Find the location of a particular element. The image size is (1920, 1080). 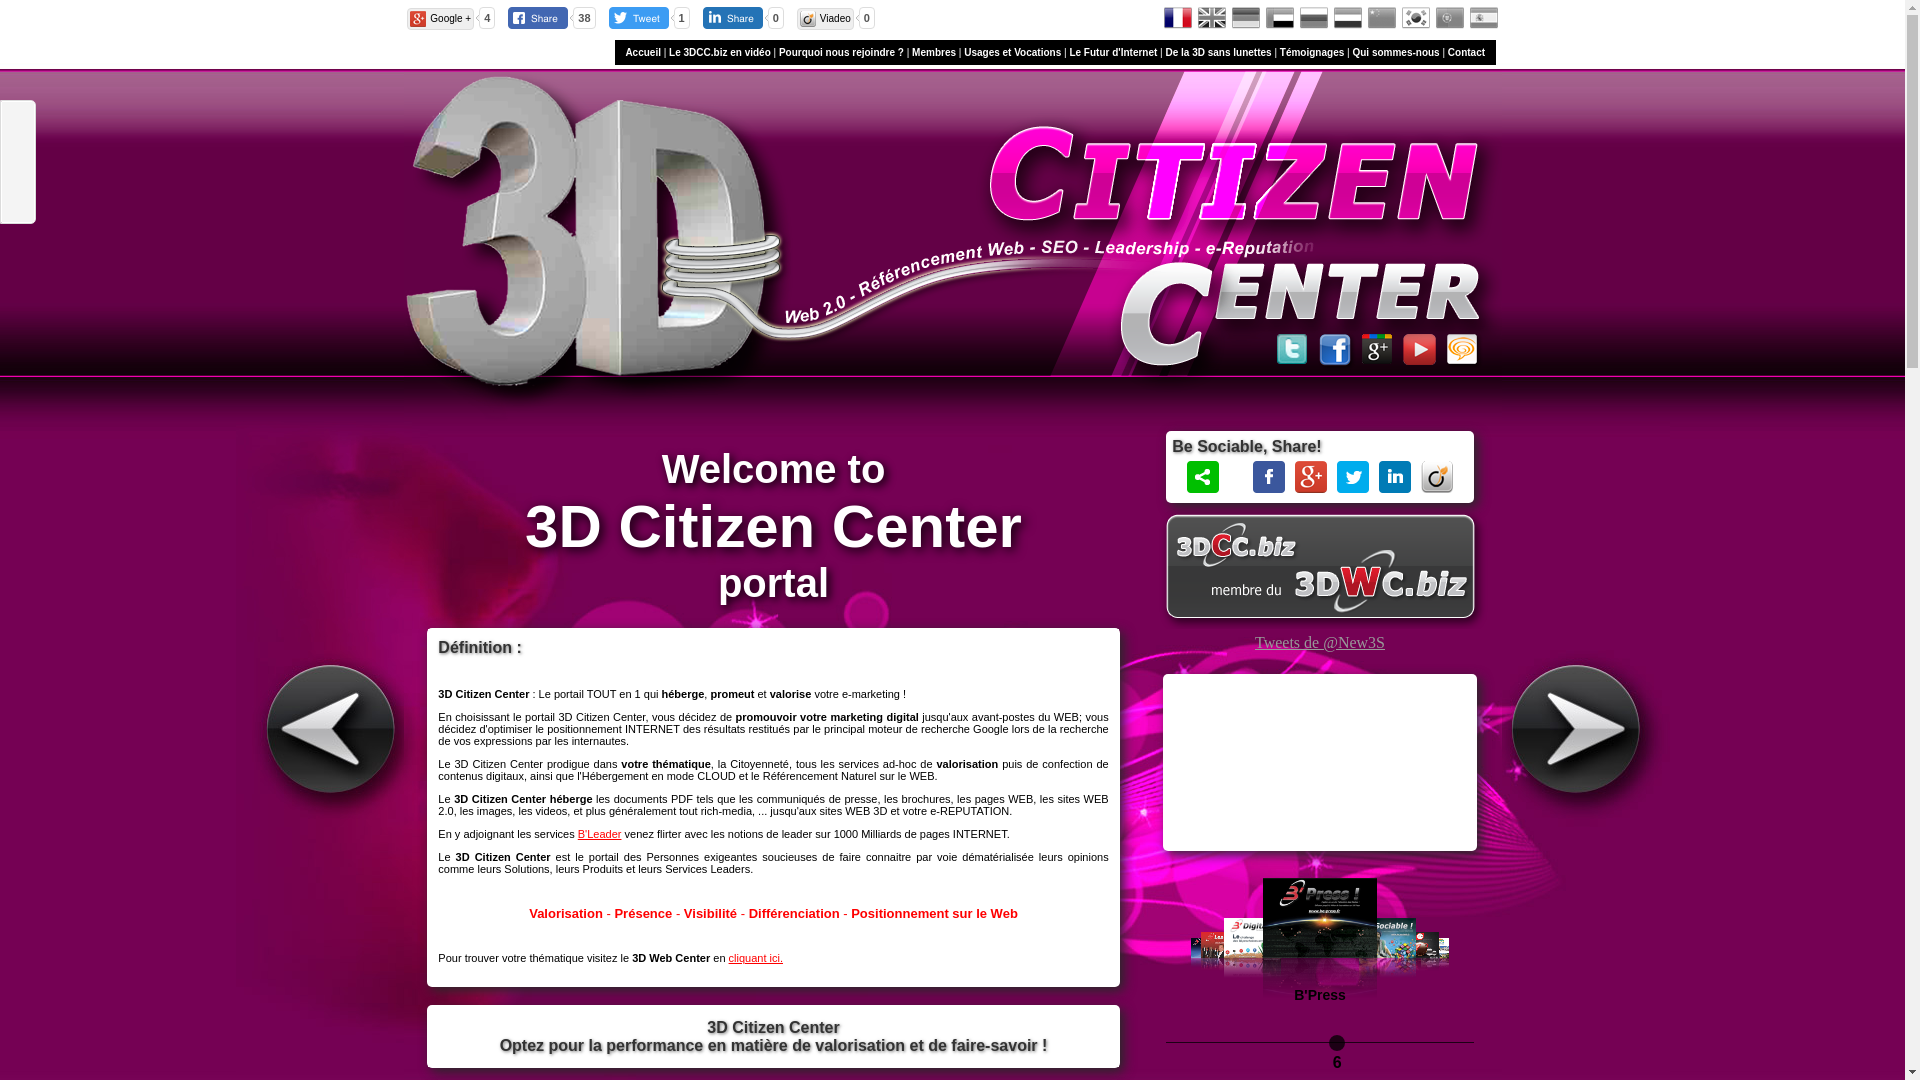

Contact is located at coordinates (1466, 52).